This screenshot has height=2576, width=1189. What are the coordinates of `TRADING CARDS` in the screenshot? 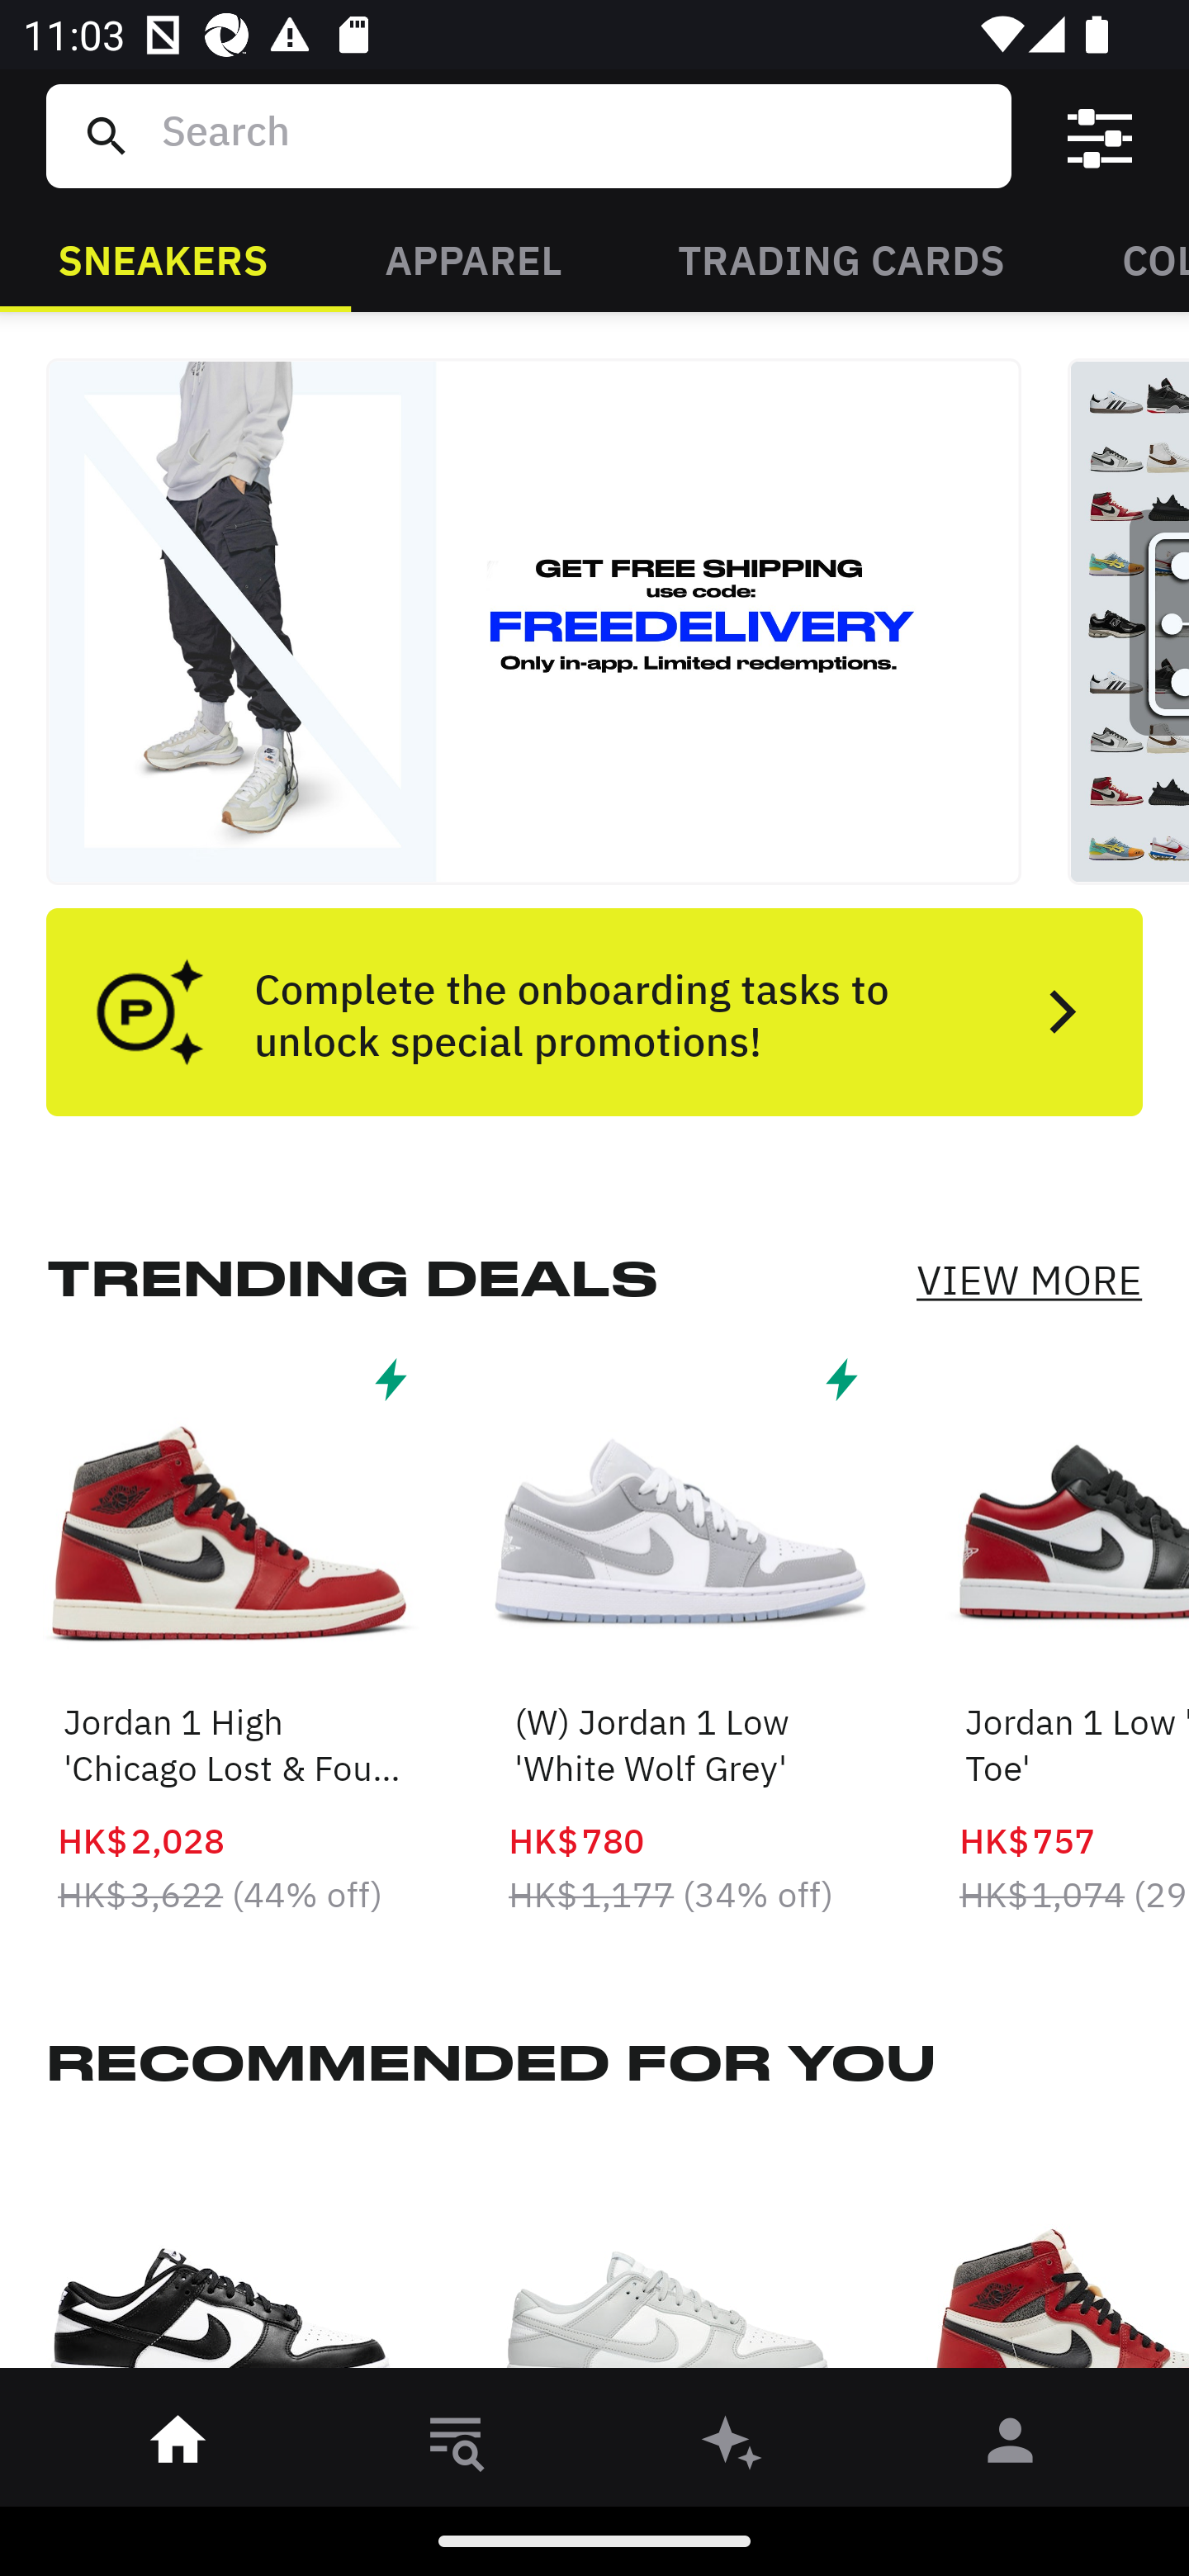 It's located at (841, 258).